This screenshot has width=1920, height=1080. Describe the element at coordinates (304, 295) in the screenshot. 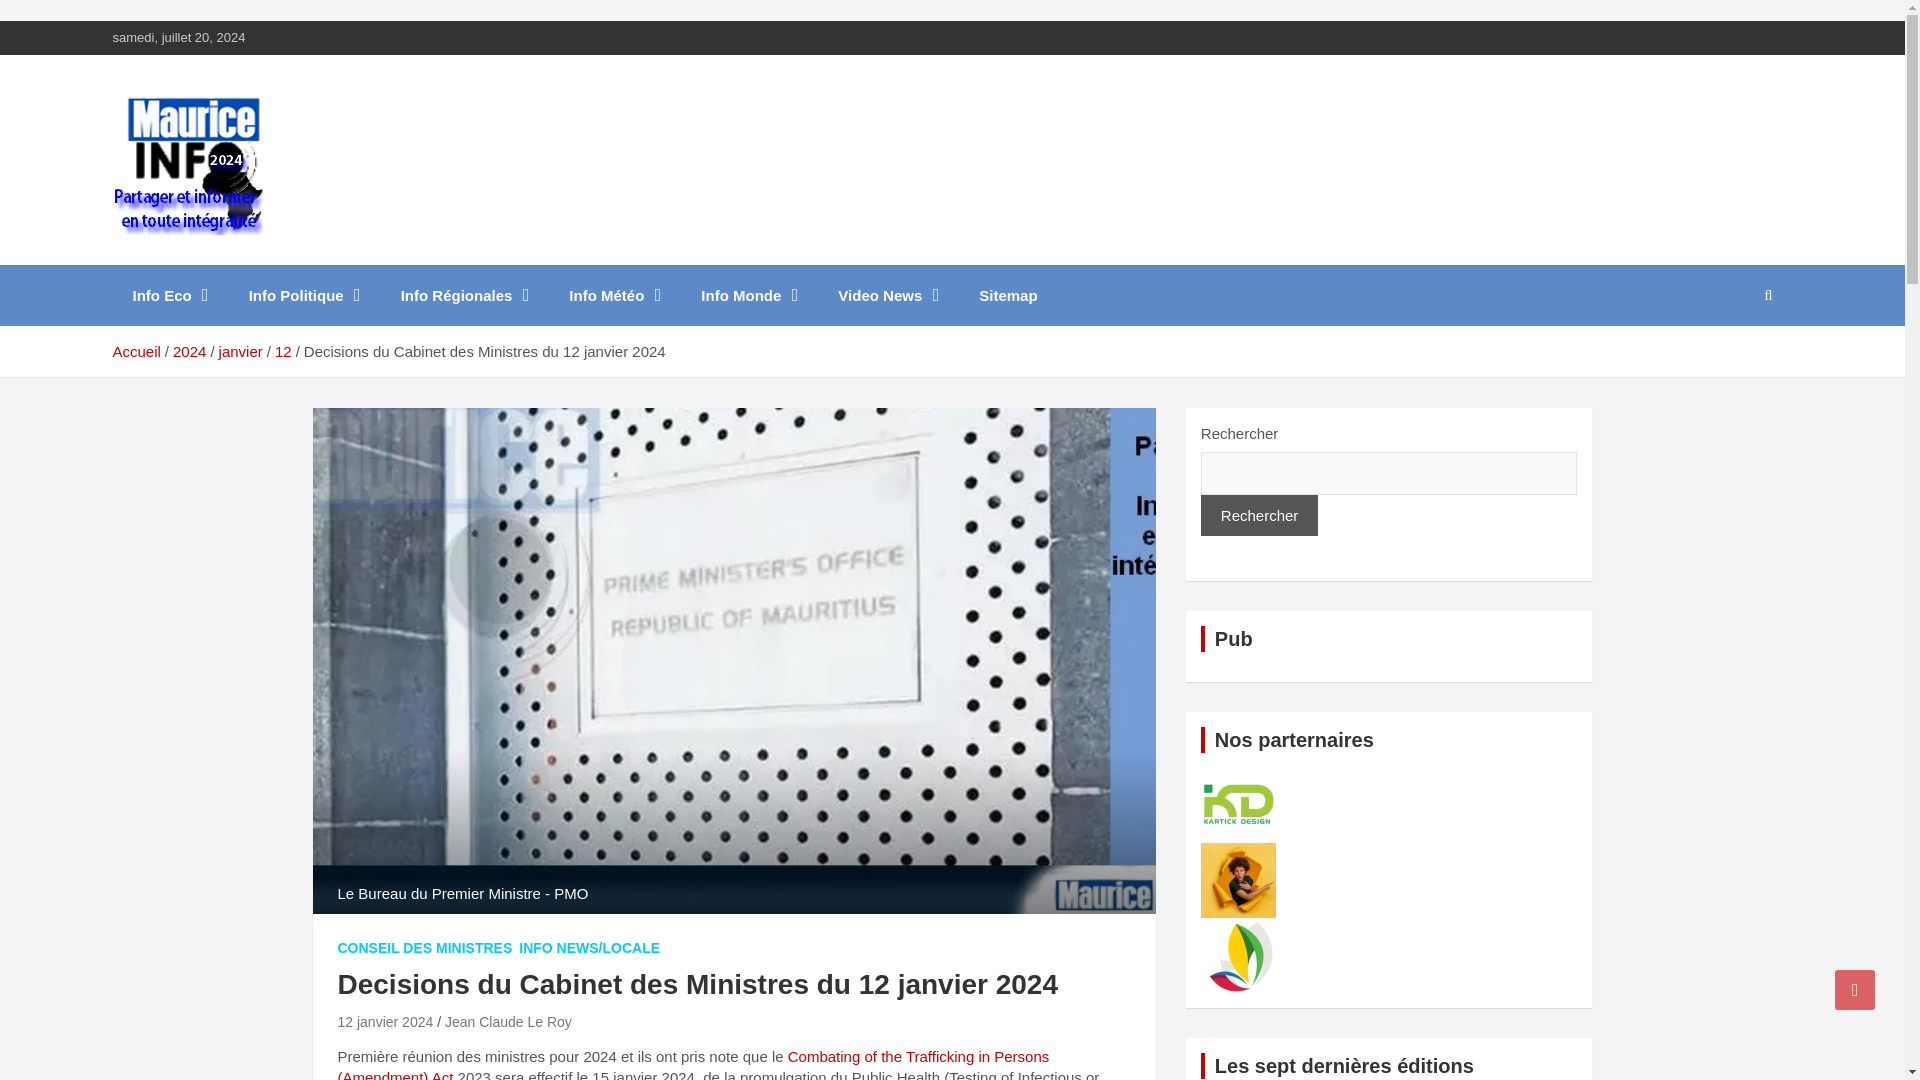

I see `Info Politique` at that location.